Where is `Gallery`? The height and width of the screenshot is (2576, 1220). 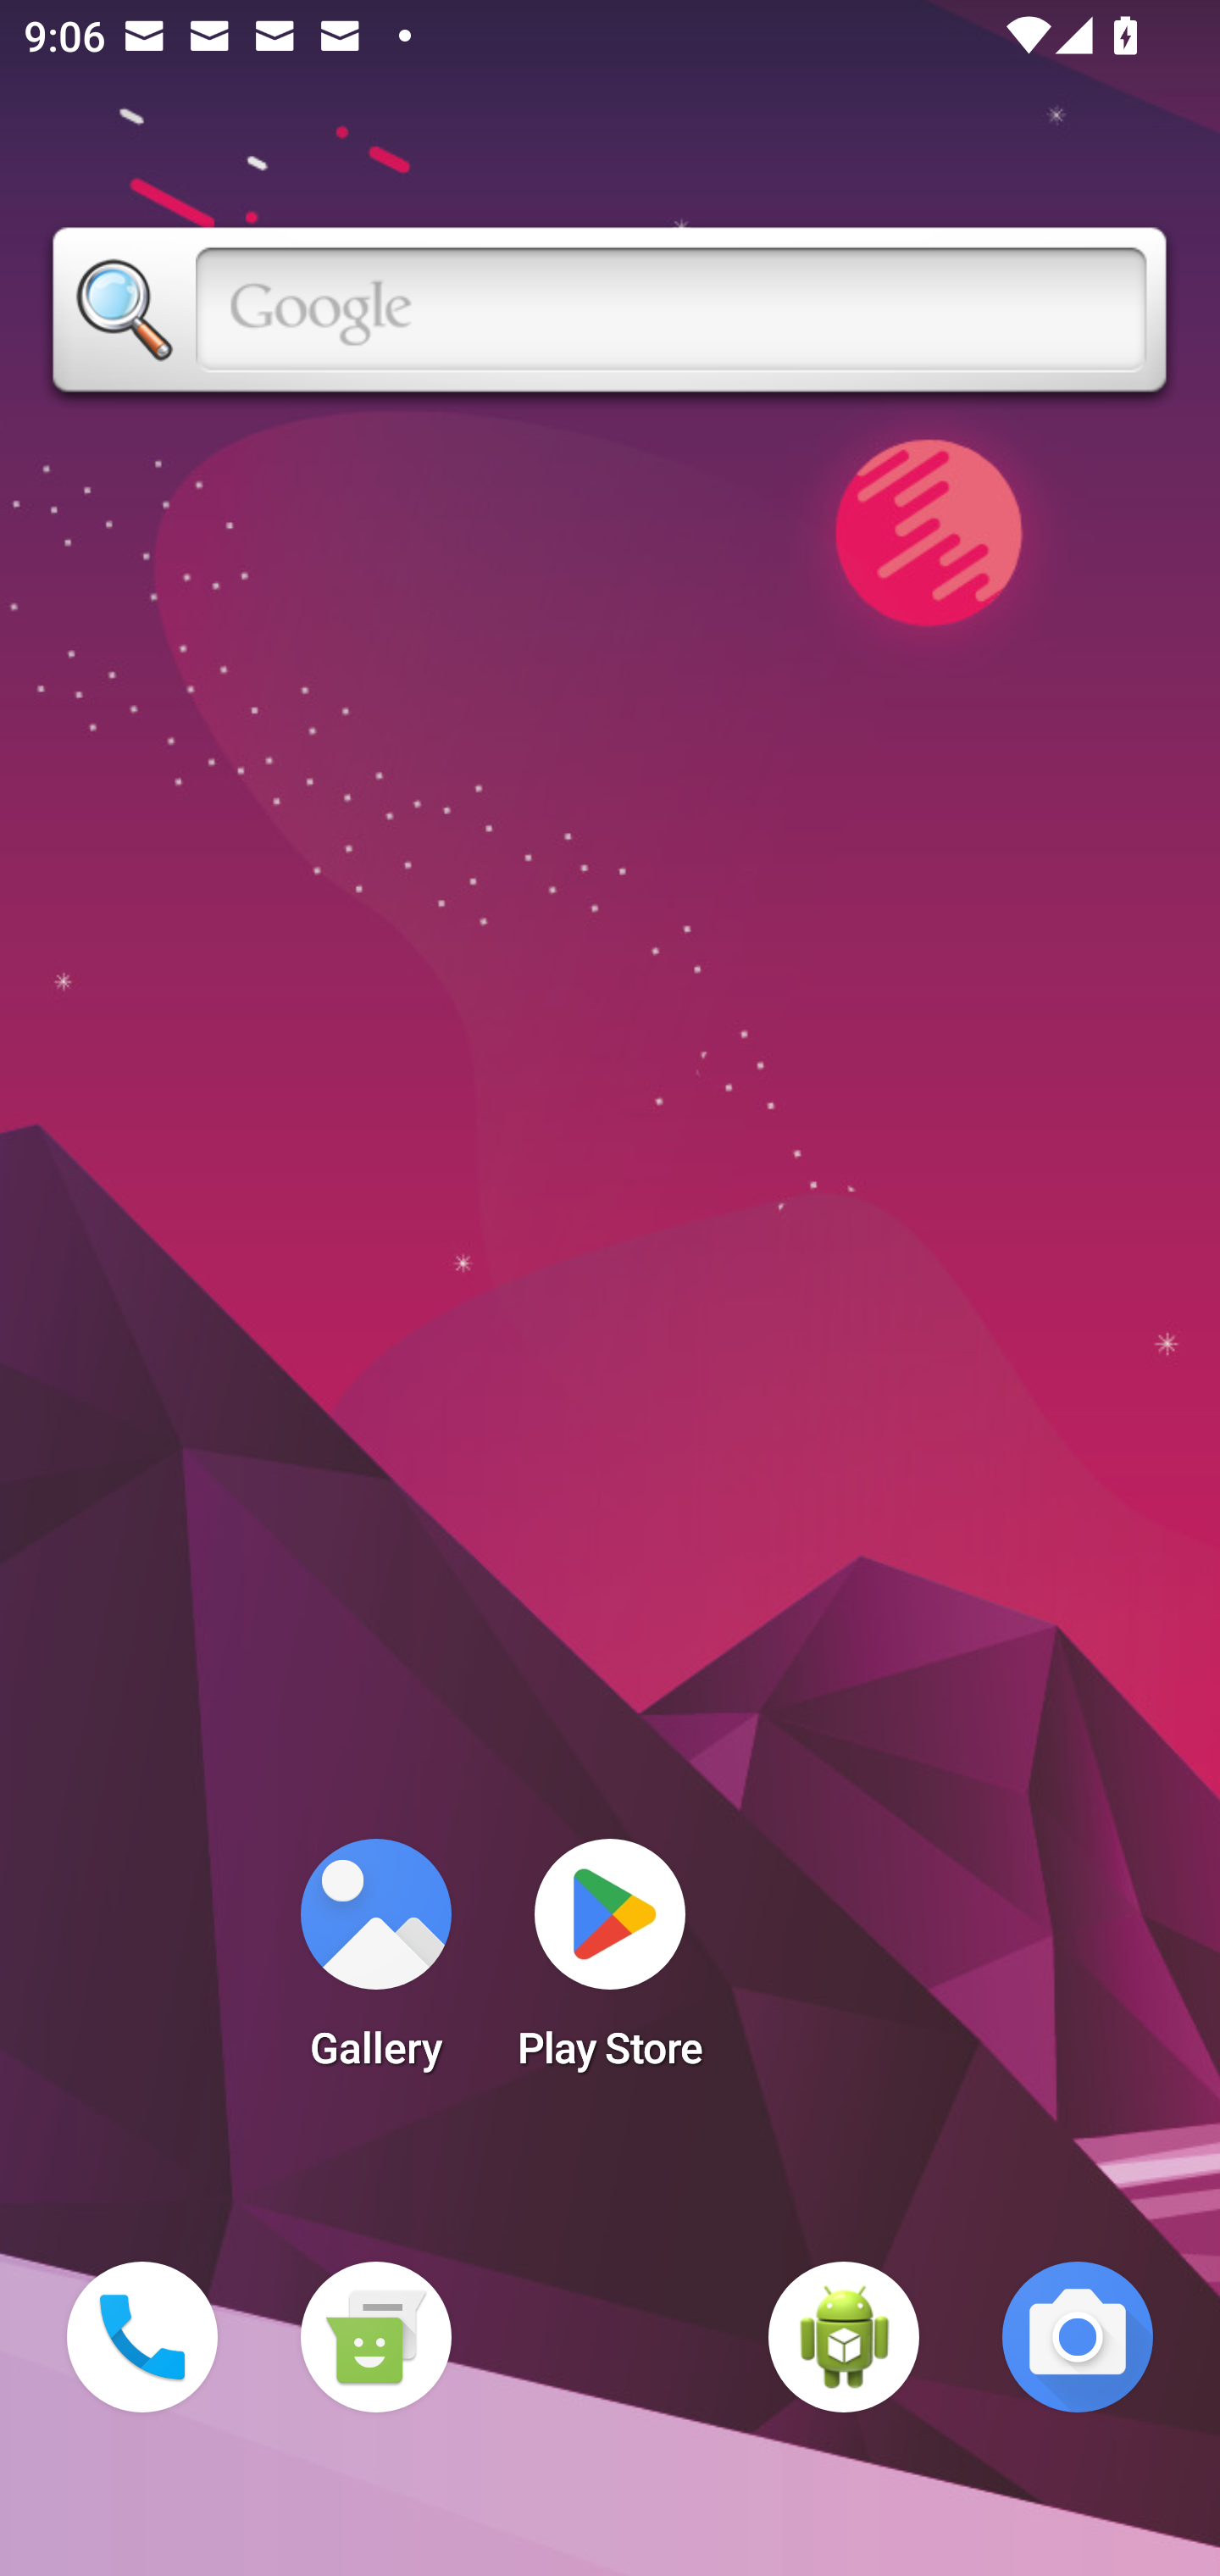 Gallery is located at coordinates (375, 1964).